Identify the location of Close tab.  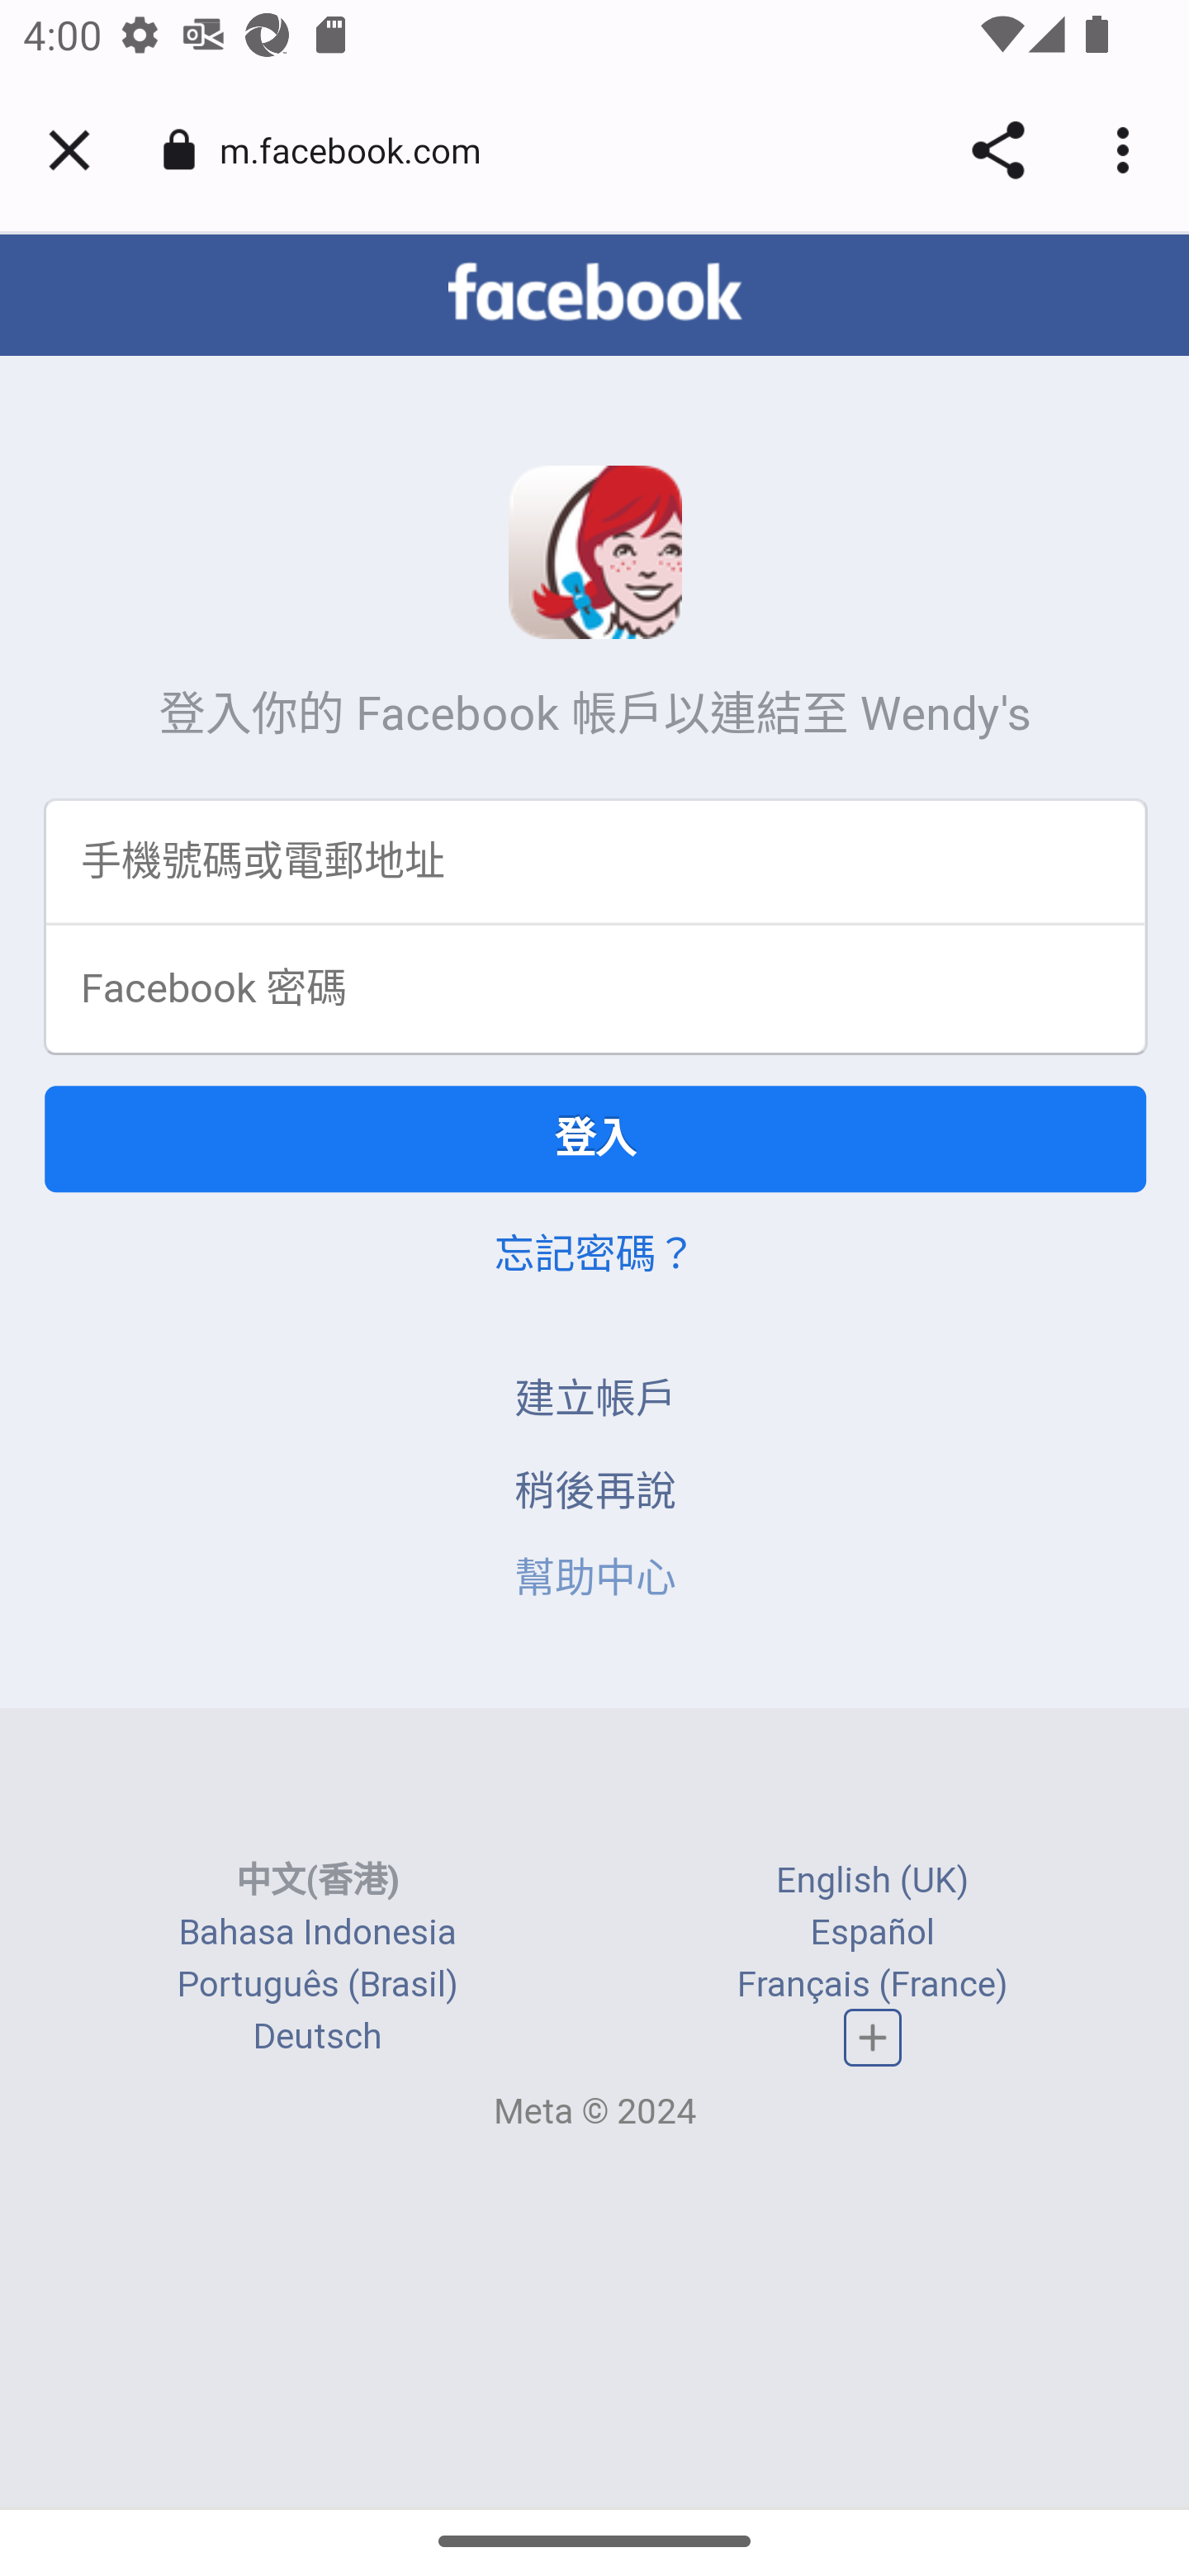
(69, 150).